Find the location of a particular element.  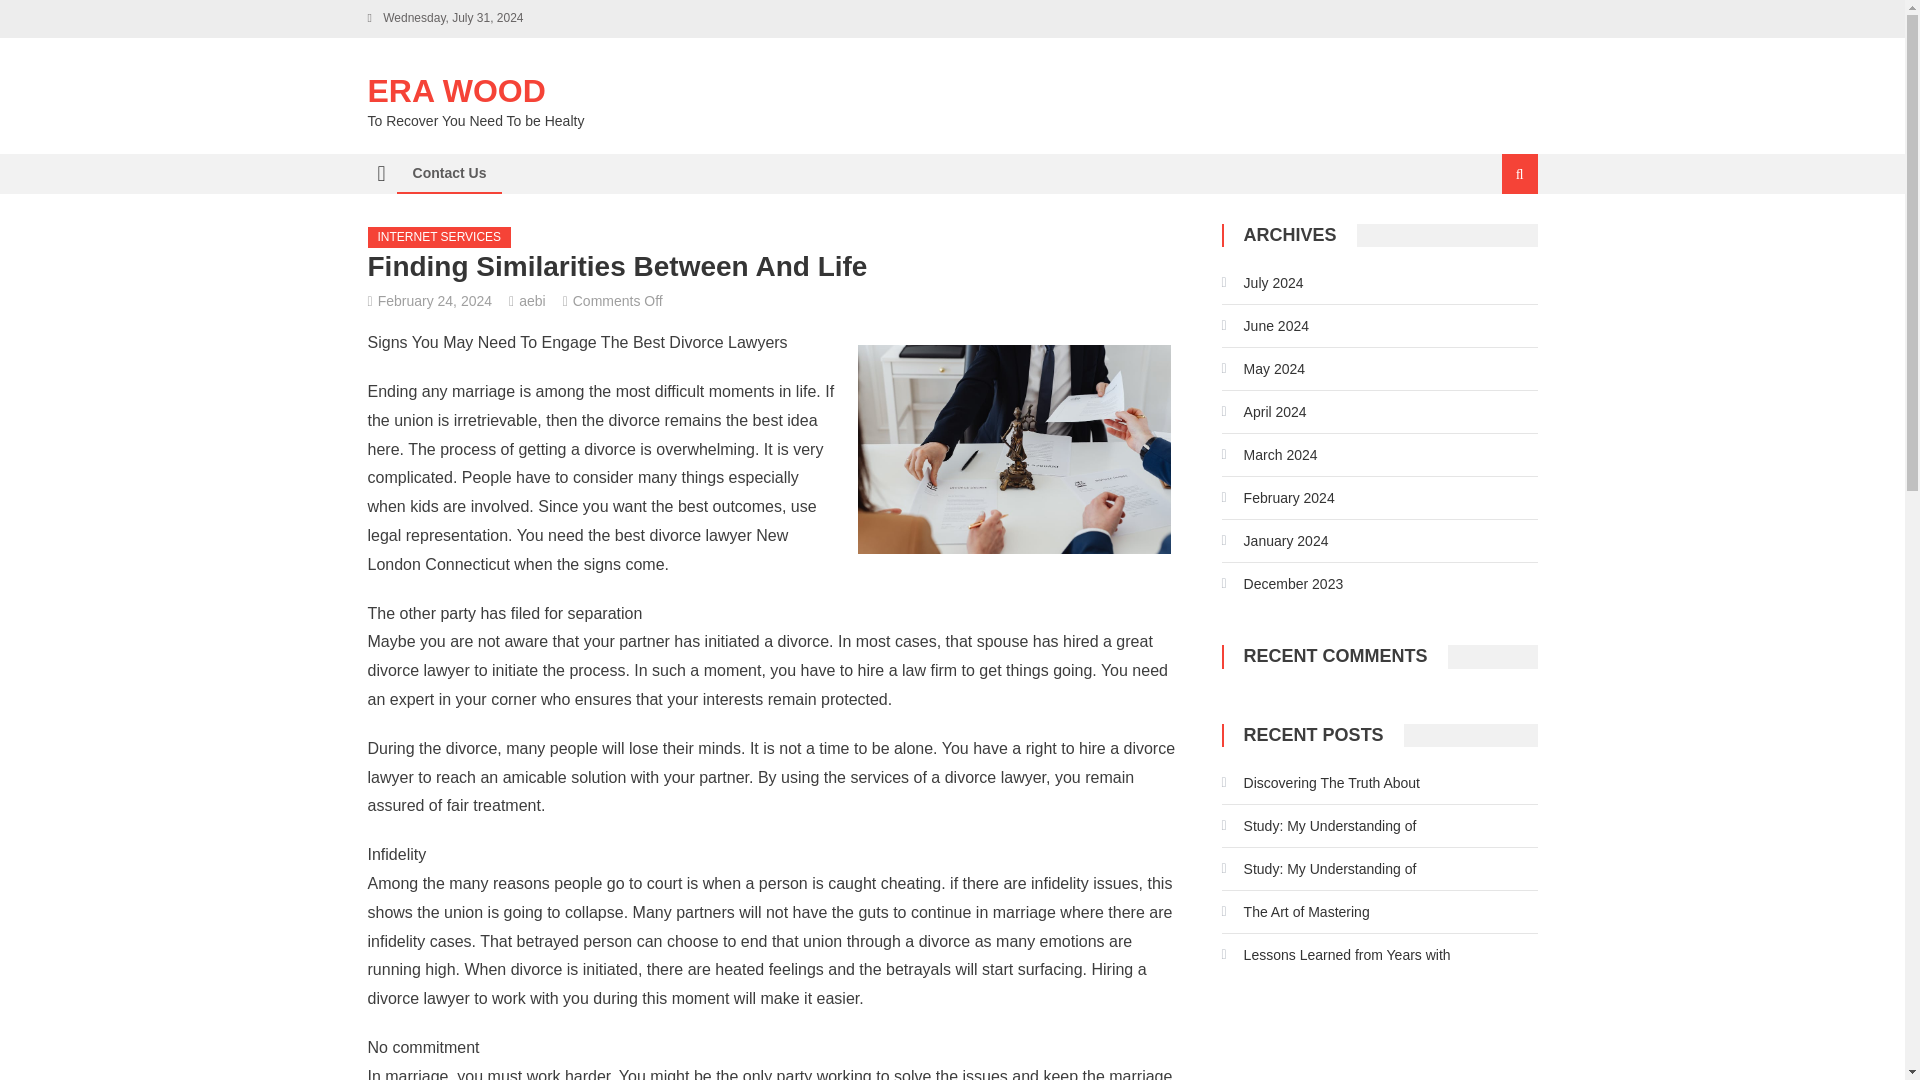

ERA WOOD is located at coordinates (456, 91).